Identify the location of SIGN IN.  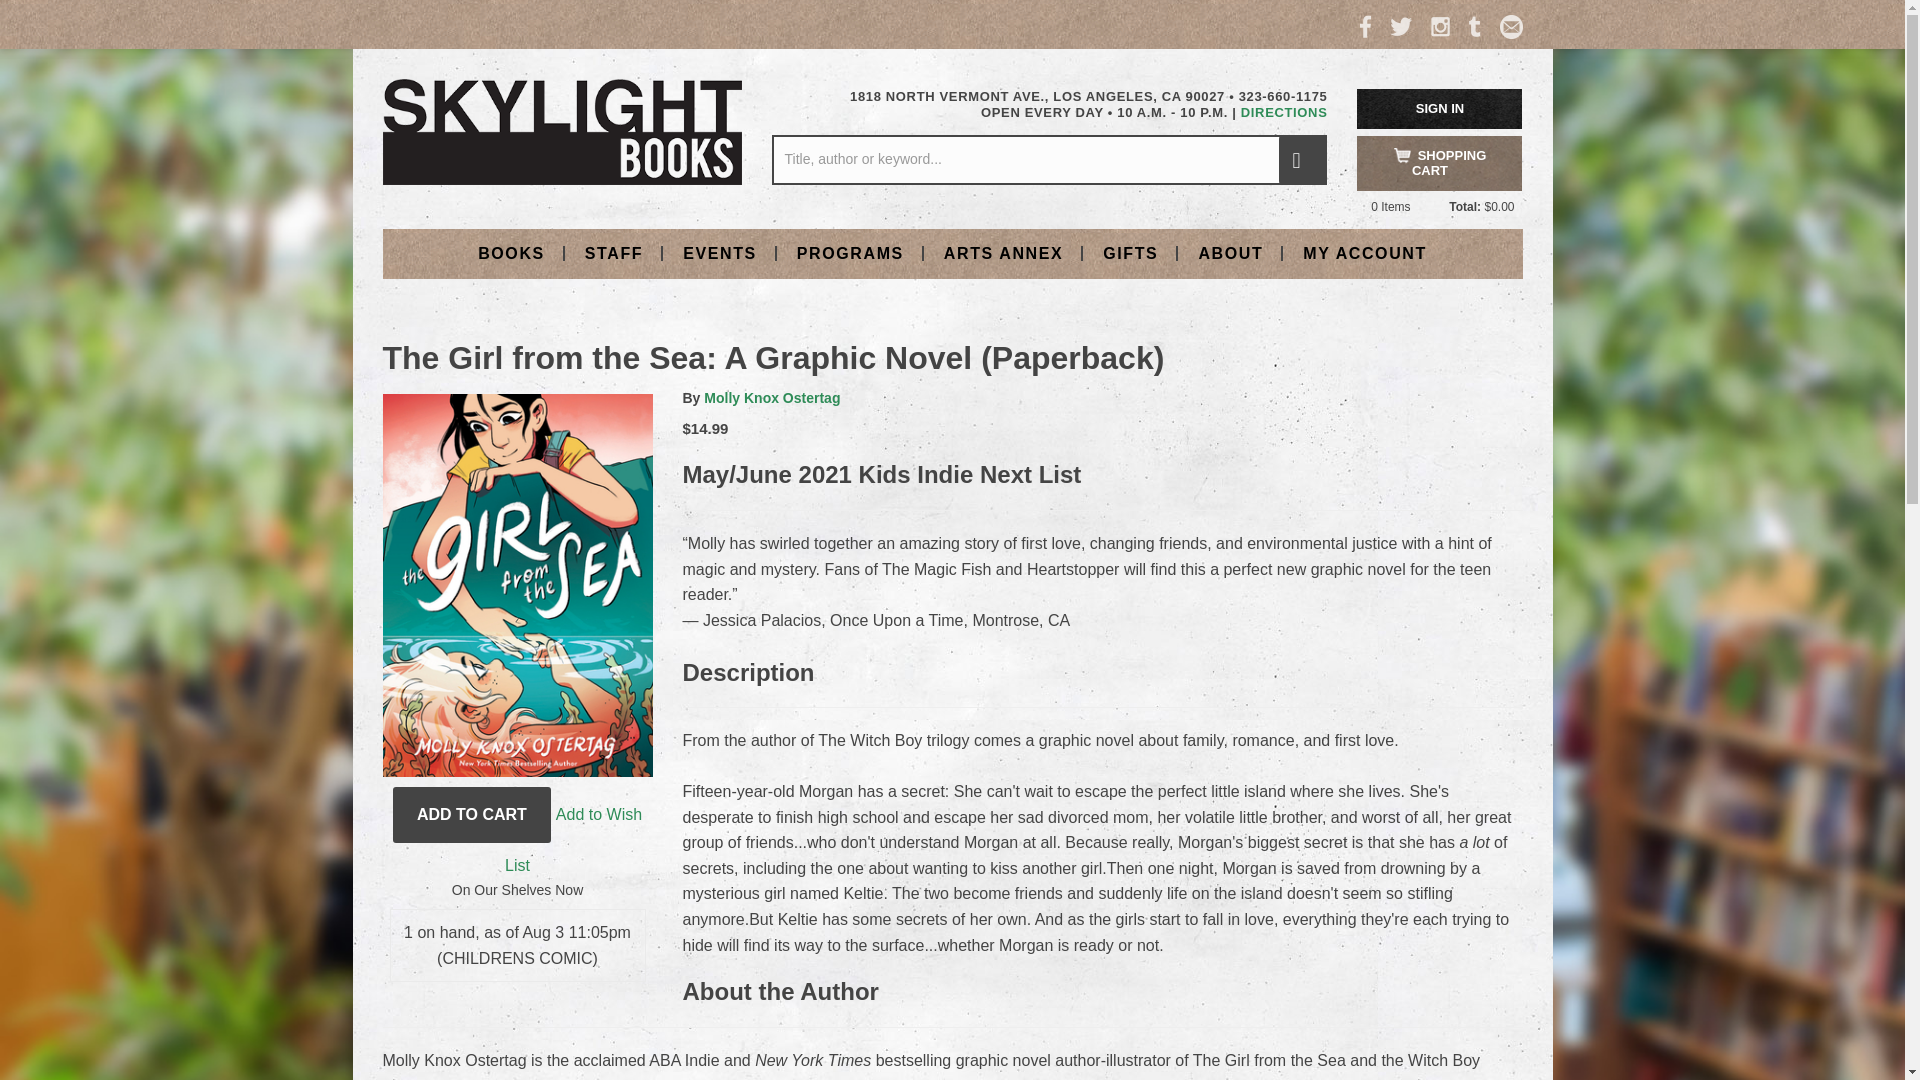
(1440, 108).